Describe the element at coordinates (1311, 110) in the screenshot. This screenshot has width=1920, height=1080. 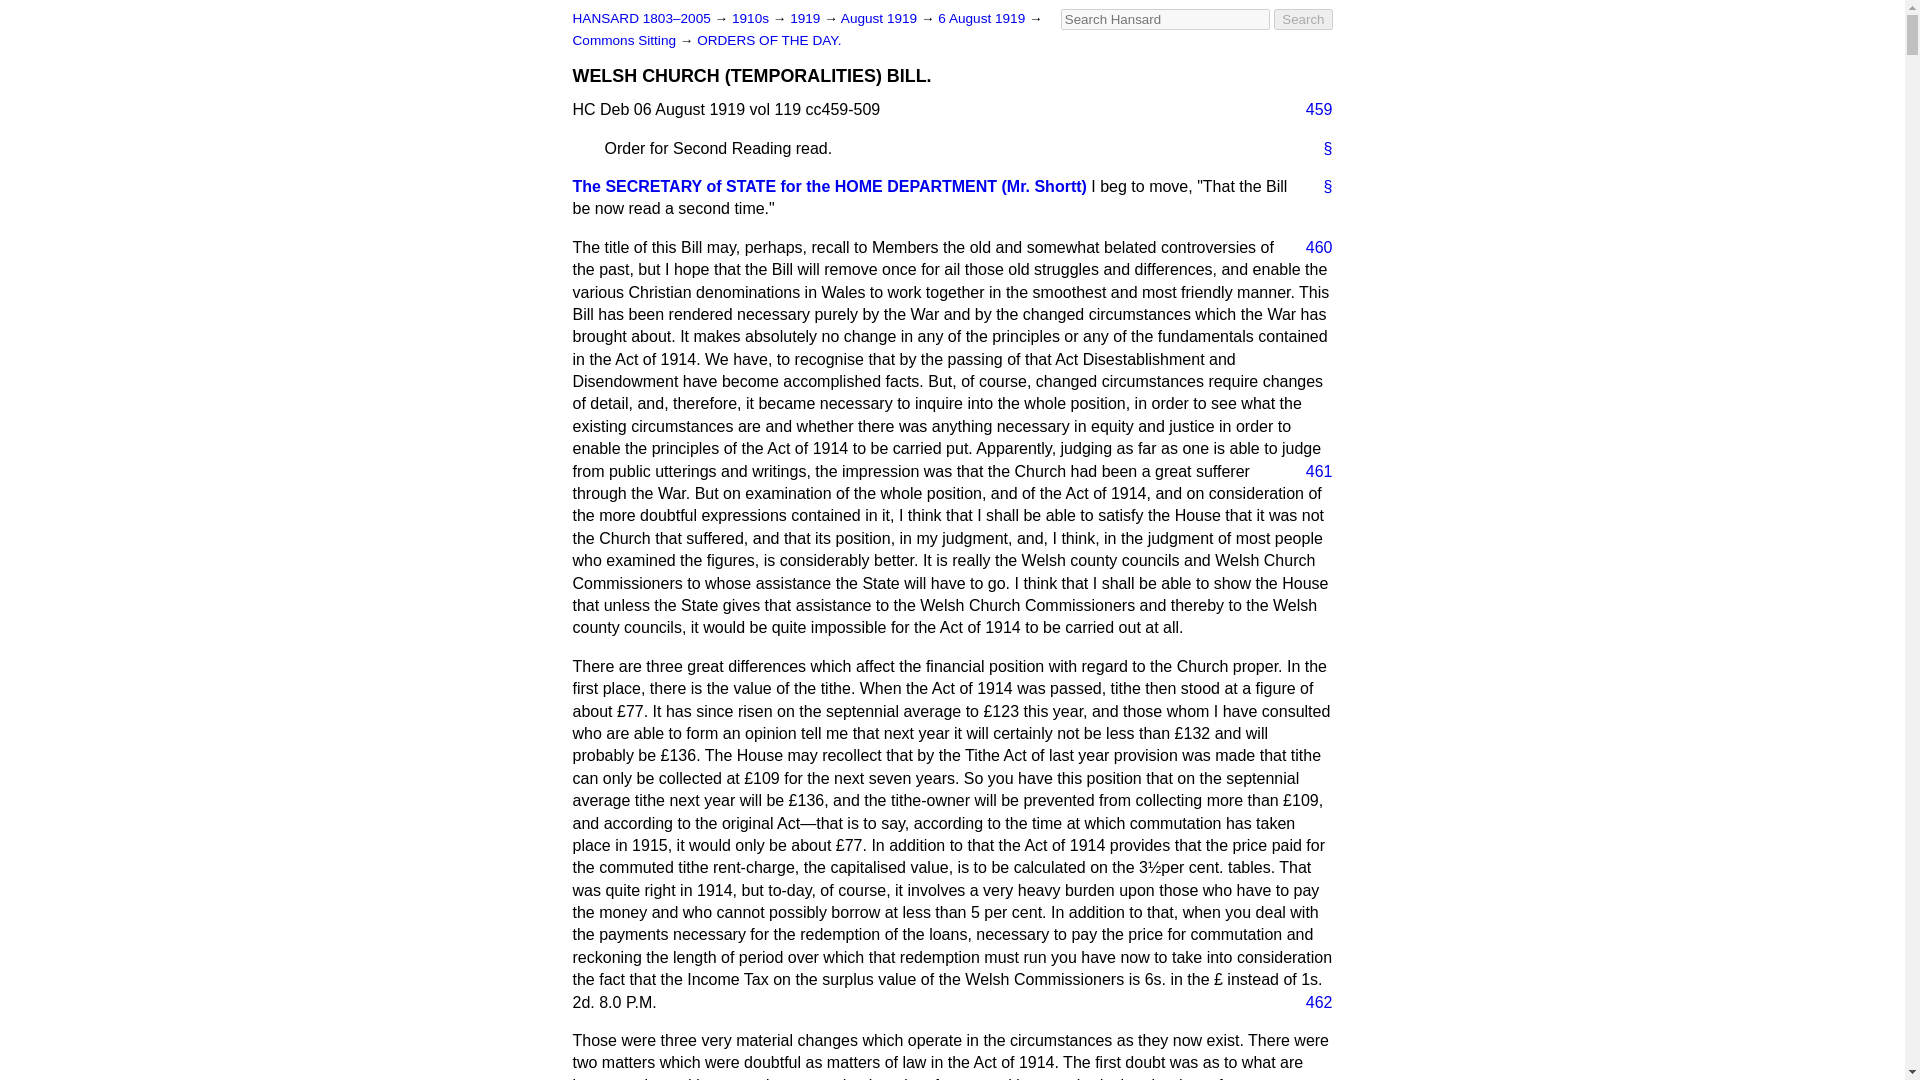
I see `459` at that location.